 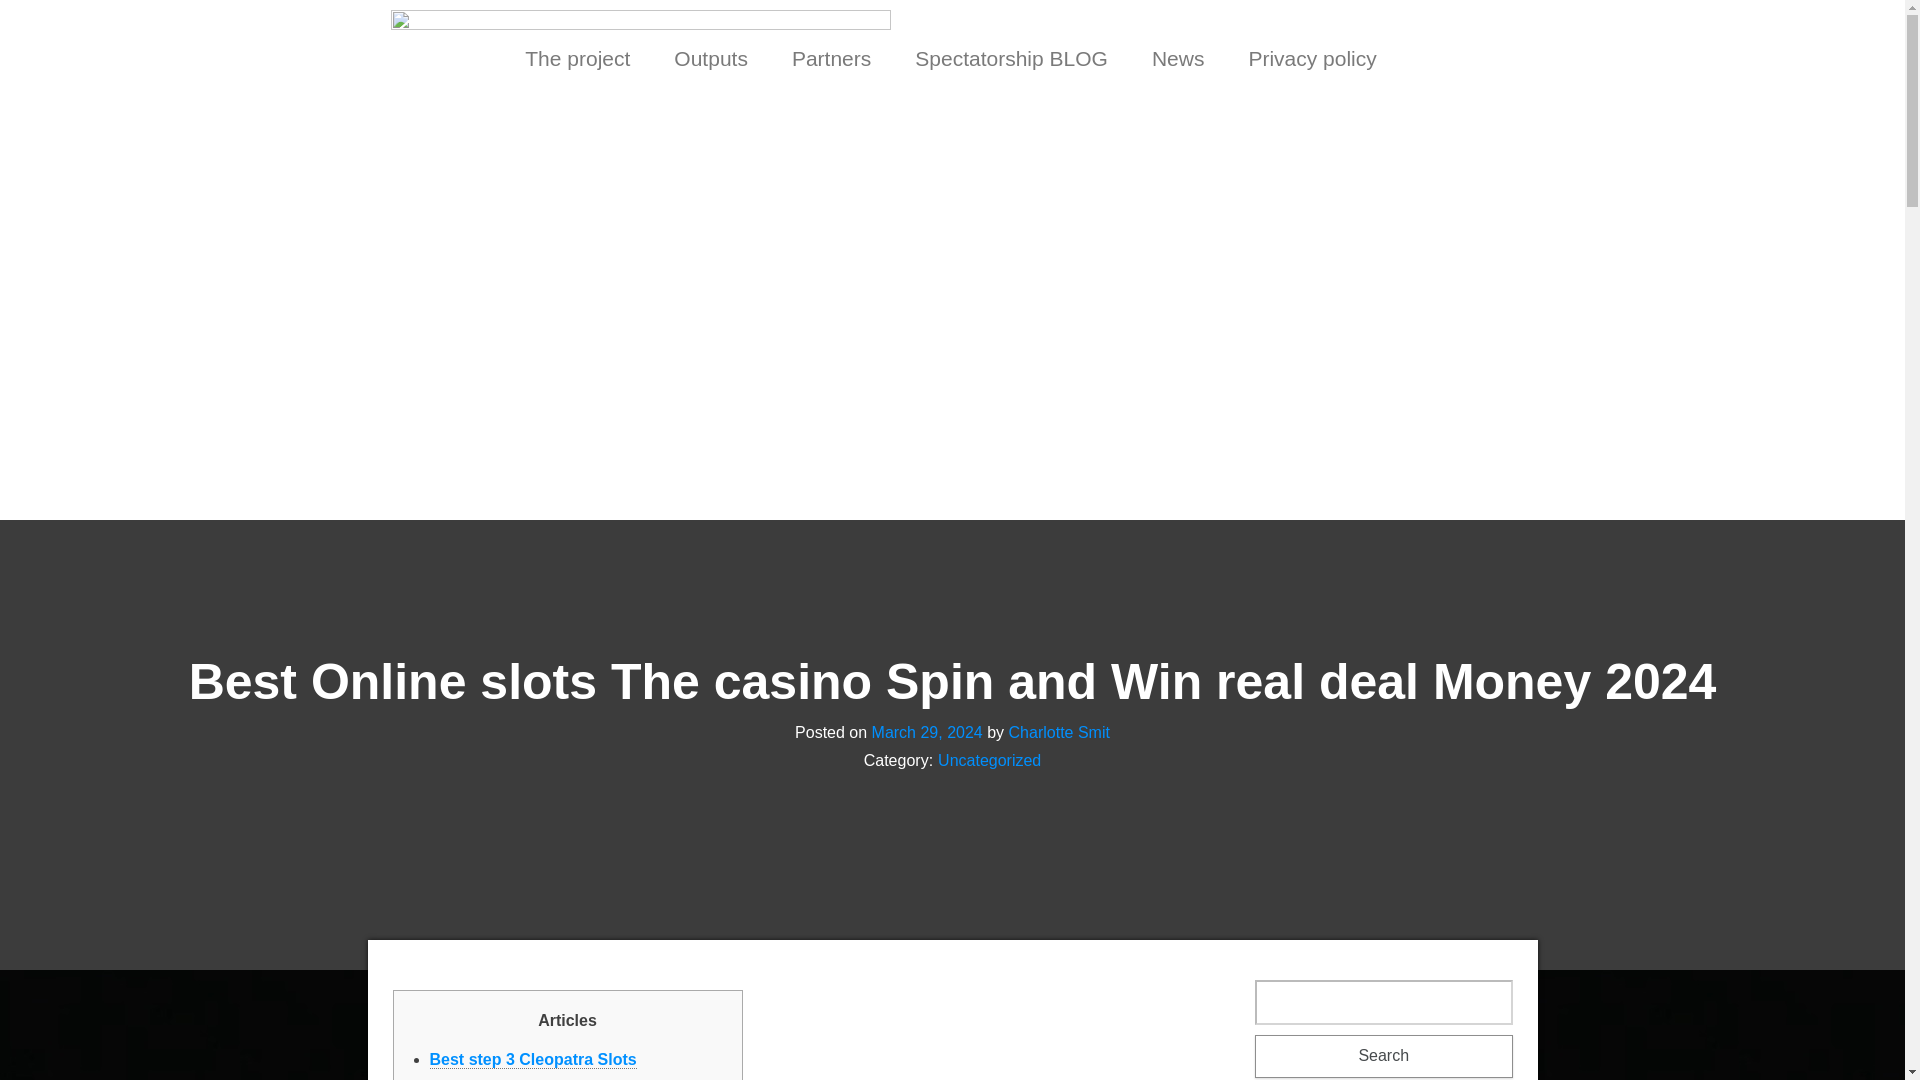 I want to click on The project, so click(x=577, y=58).